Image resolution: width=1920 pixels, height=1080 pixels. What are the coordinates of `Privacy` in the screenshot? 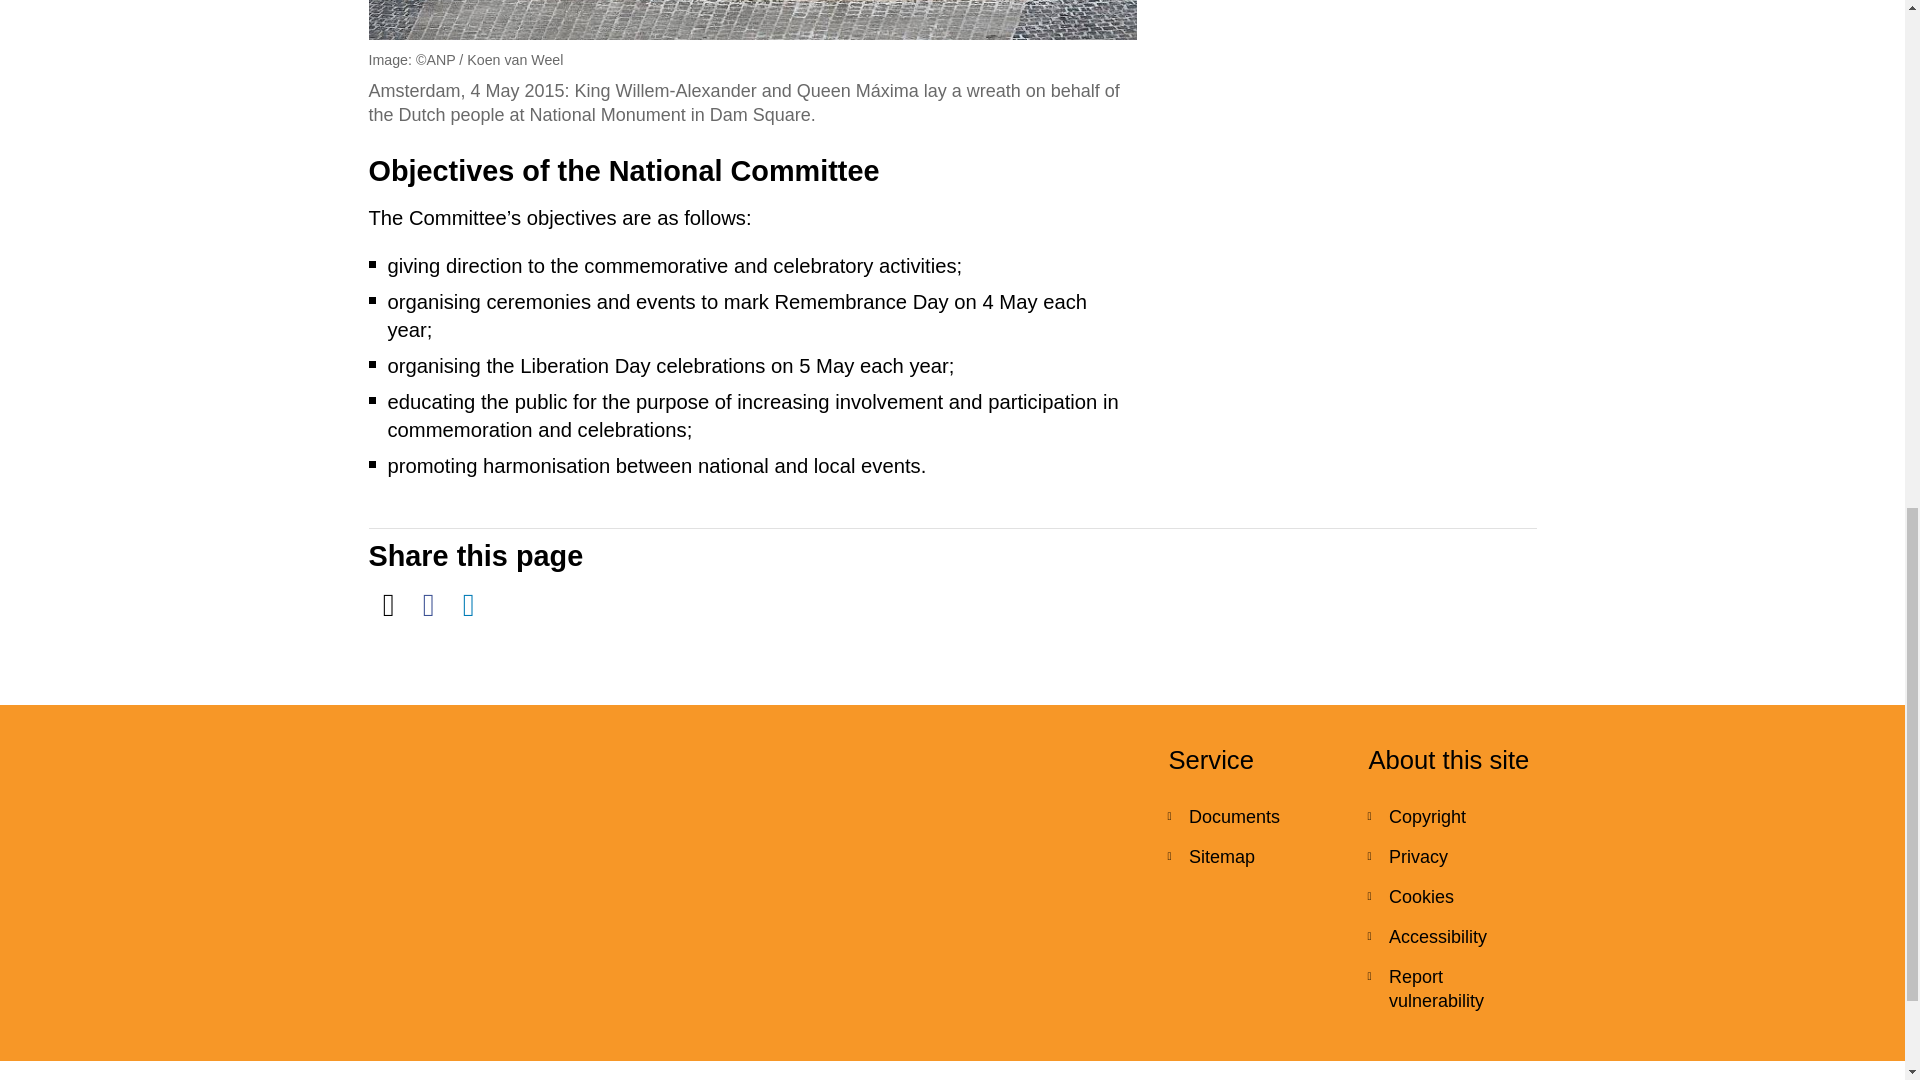 It's located at (1452, 856).